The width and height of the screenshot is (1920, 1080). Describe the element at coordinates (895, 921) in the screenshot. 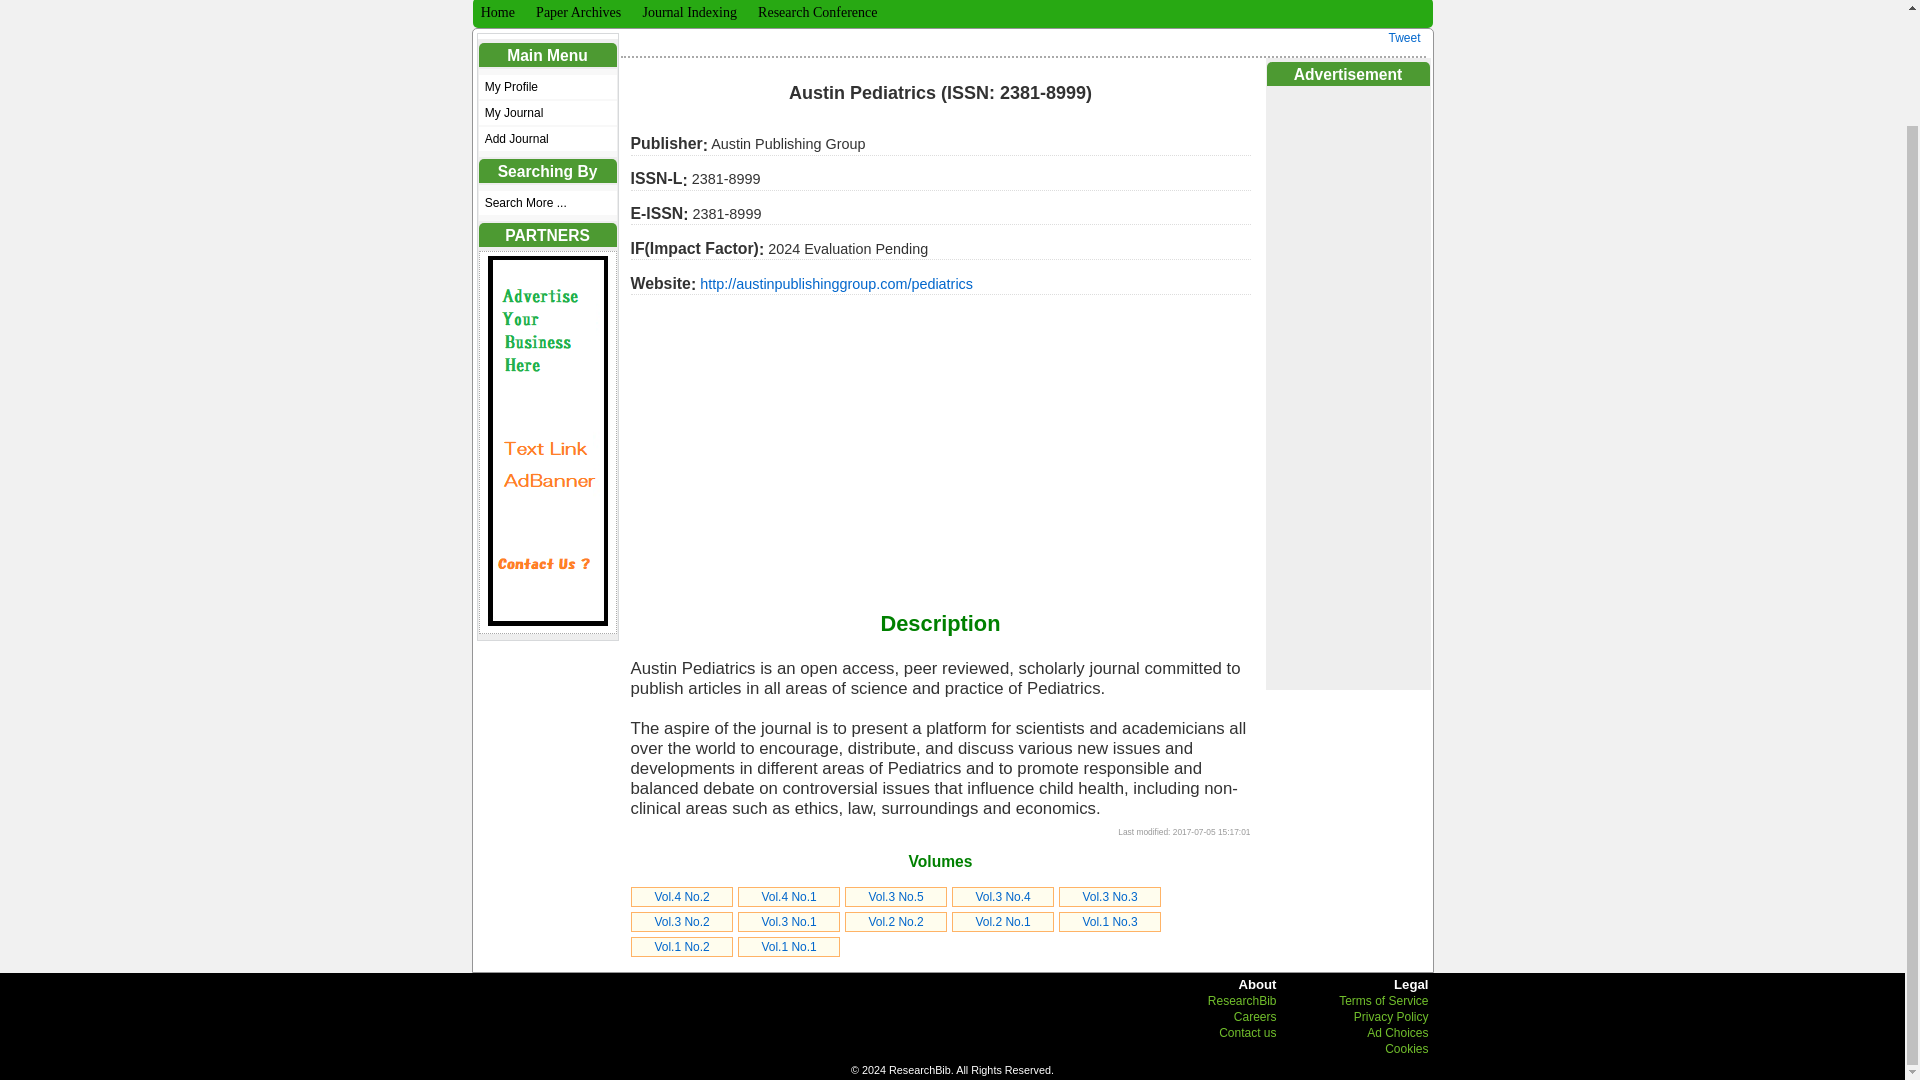

I see `Vol.2 No.2` at that location.